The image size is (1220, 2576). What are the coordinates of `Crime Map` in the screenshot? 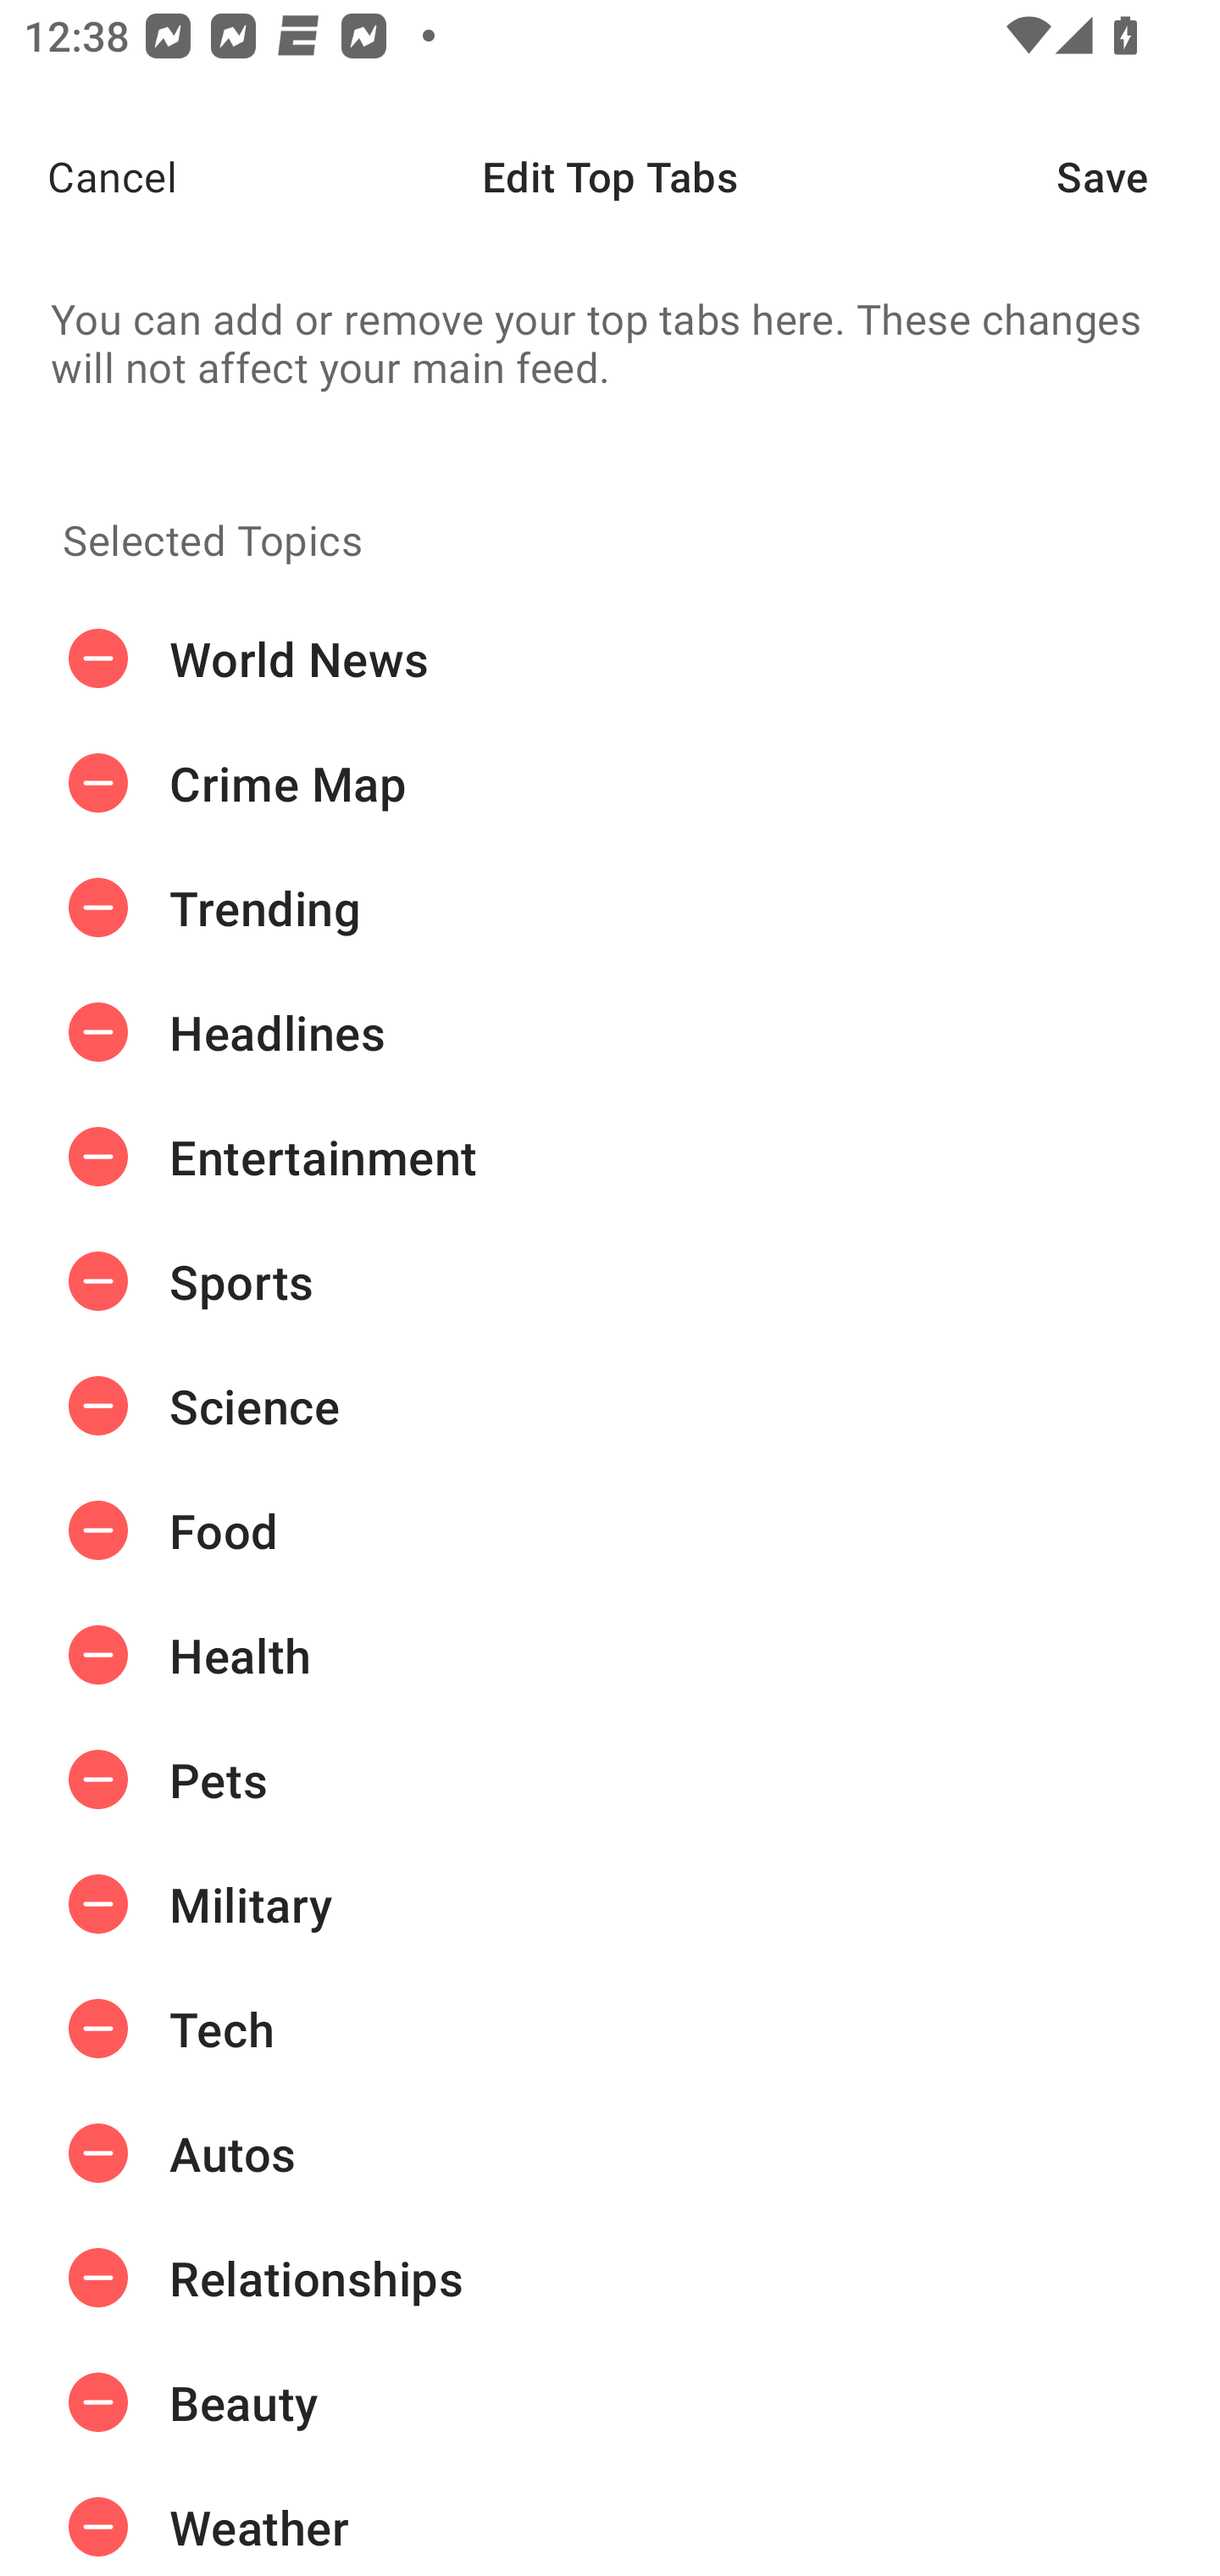 It's located at (610, 783).